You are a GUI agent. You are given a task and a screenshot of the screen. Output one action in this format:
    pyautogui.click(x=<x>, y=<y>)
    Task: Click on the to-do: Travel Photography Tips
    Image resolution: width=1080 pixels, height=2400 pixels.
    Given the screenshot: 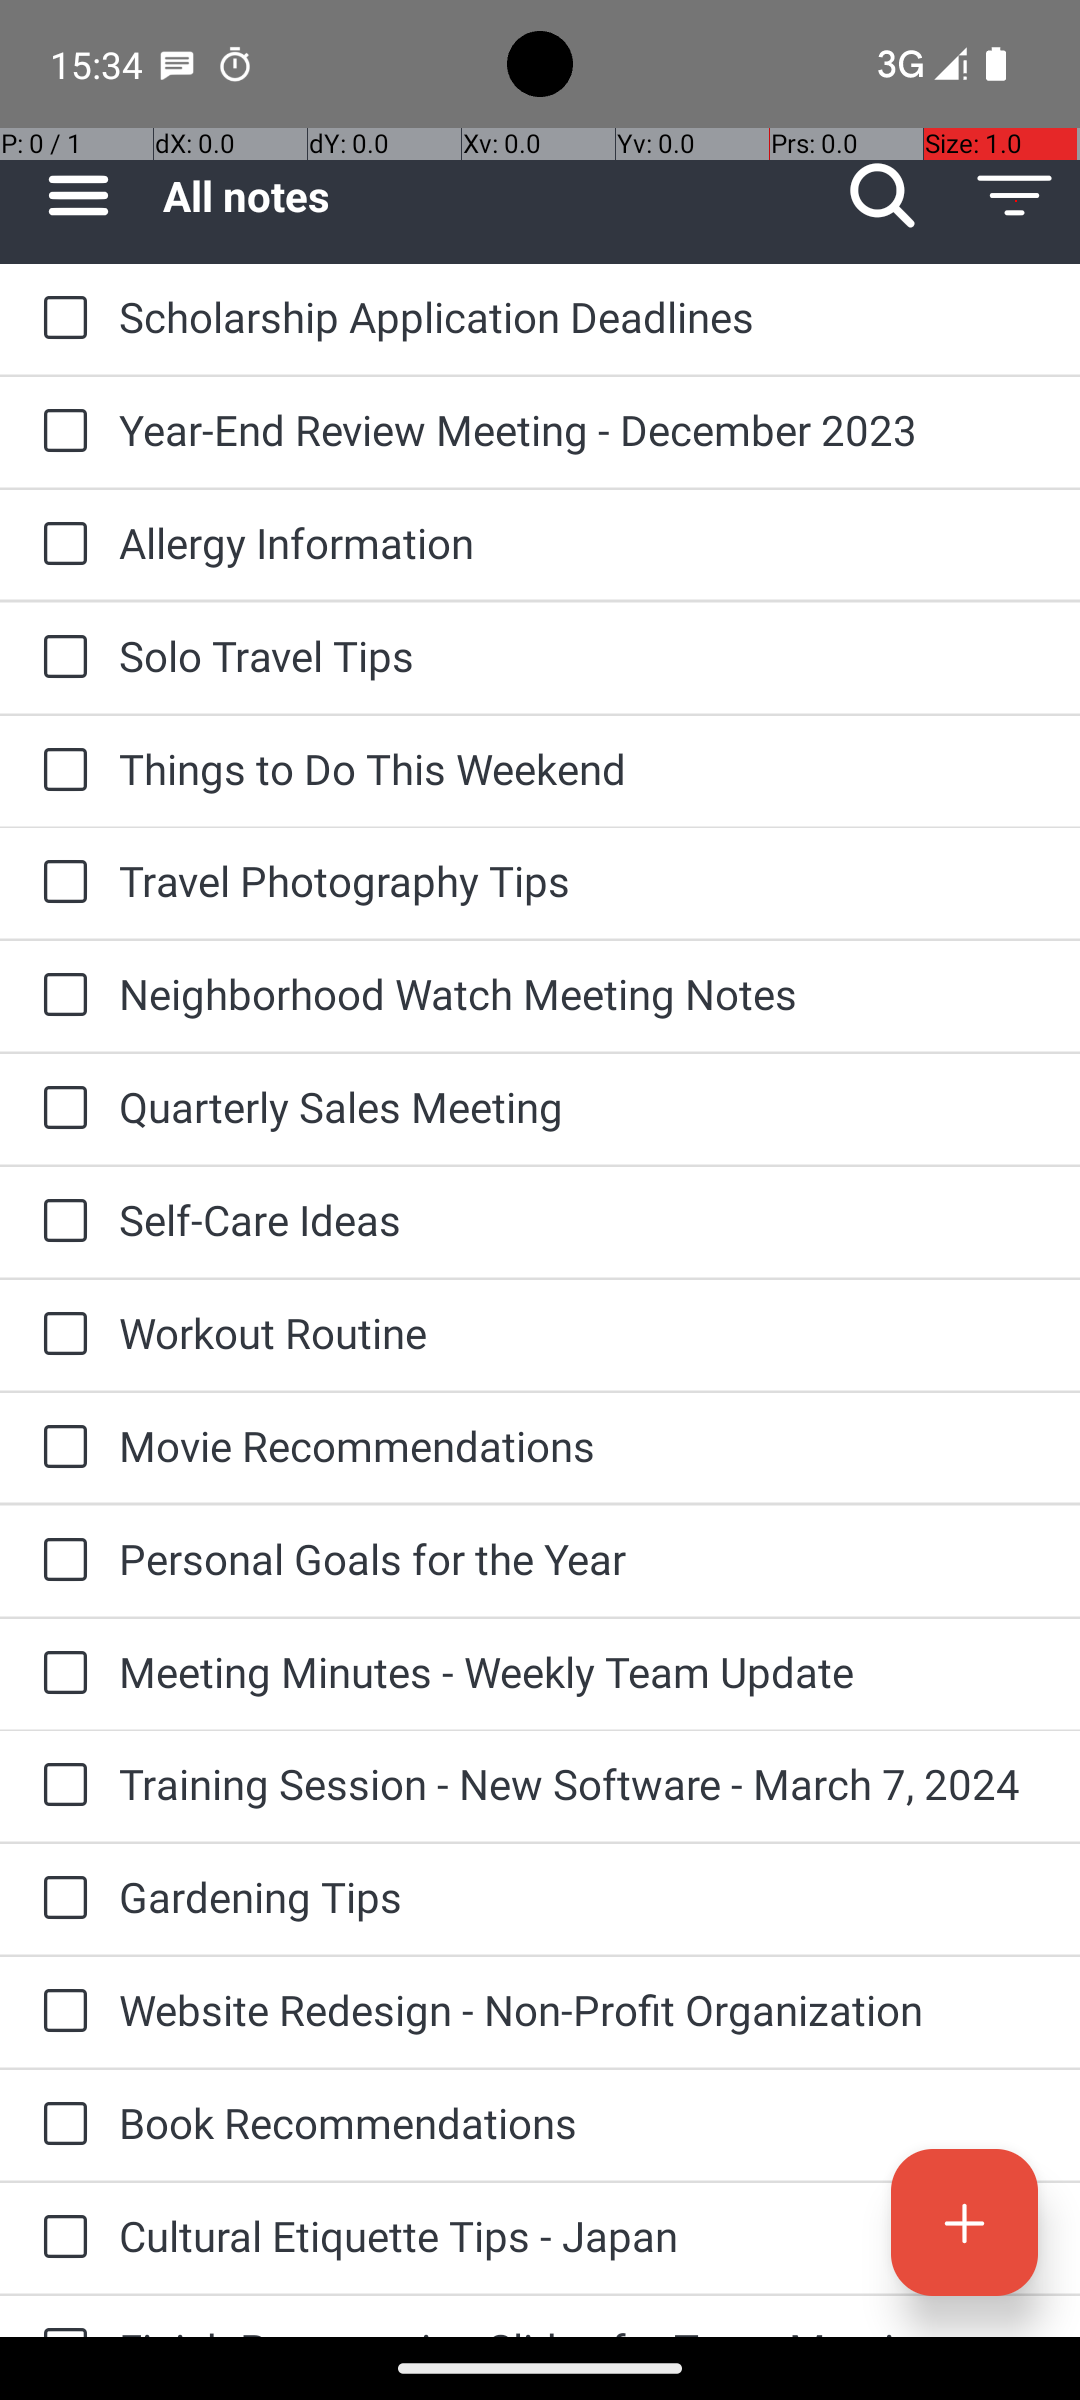 What is the action you would take?
    pyautogui.click(x=60, y=882)
    